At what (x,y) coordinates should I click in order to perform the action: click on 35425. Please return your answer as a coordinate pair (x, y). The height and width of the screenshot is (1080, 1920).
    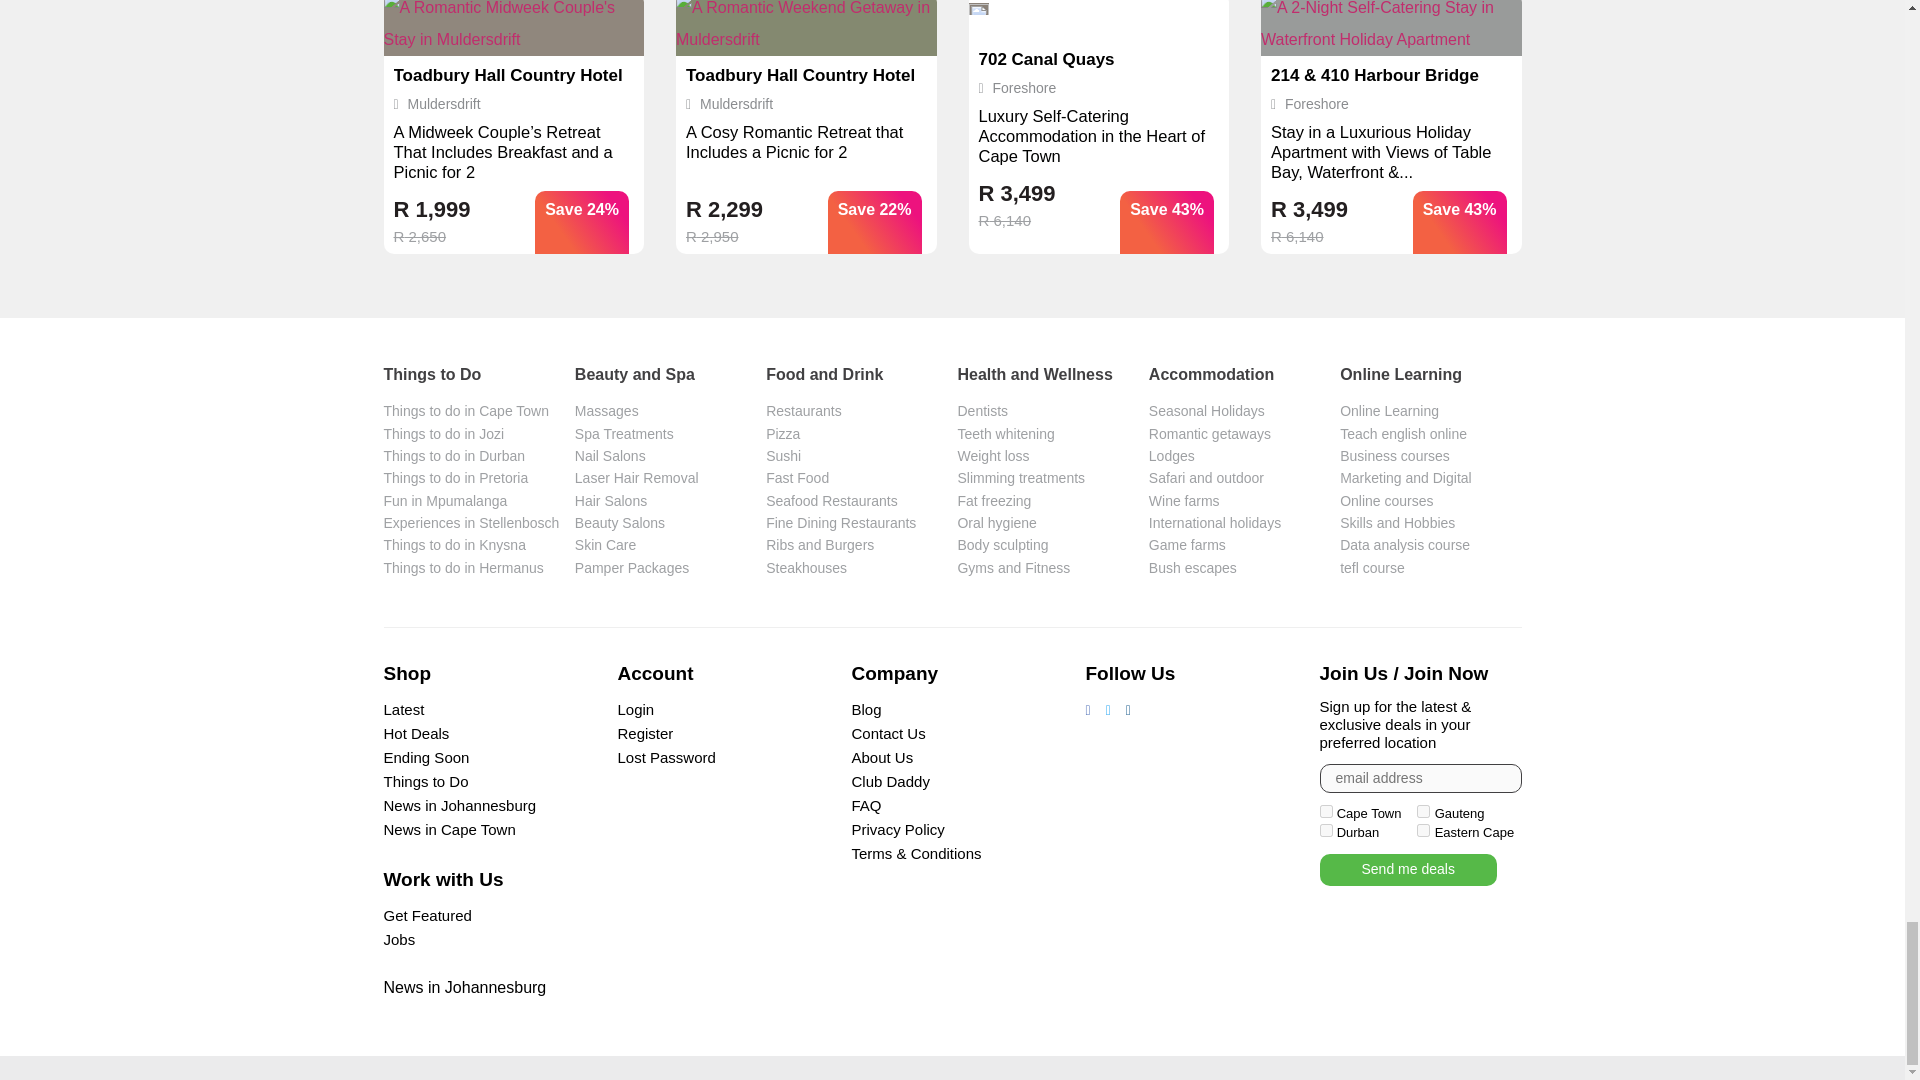
    Looking at the image, I should click on (1326, 810).